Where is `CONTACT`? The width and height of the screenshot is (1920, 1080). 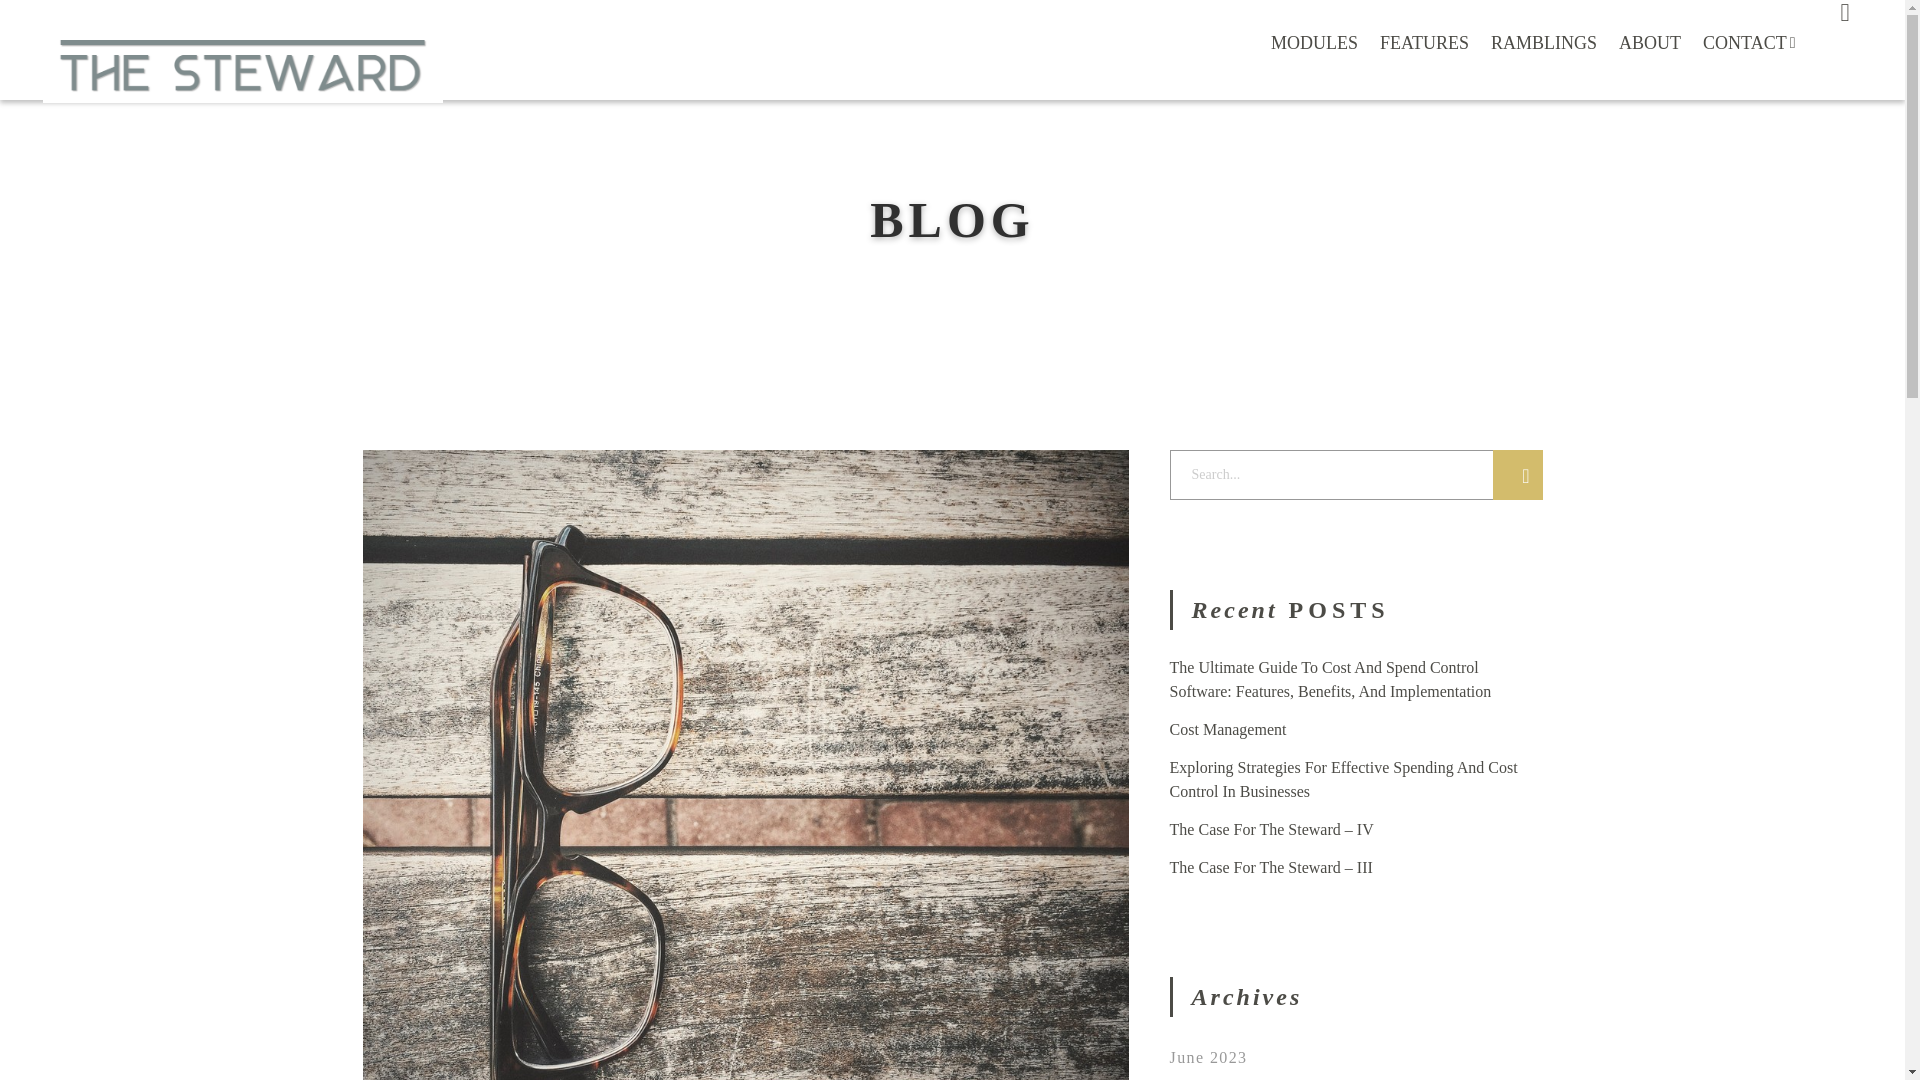 CONTACT is located at coordinates (1749, 59).